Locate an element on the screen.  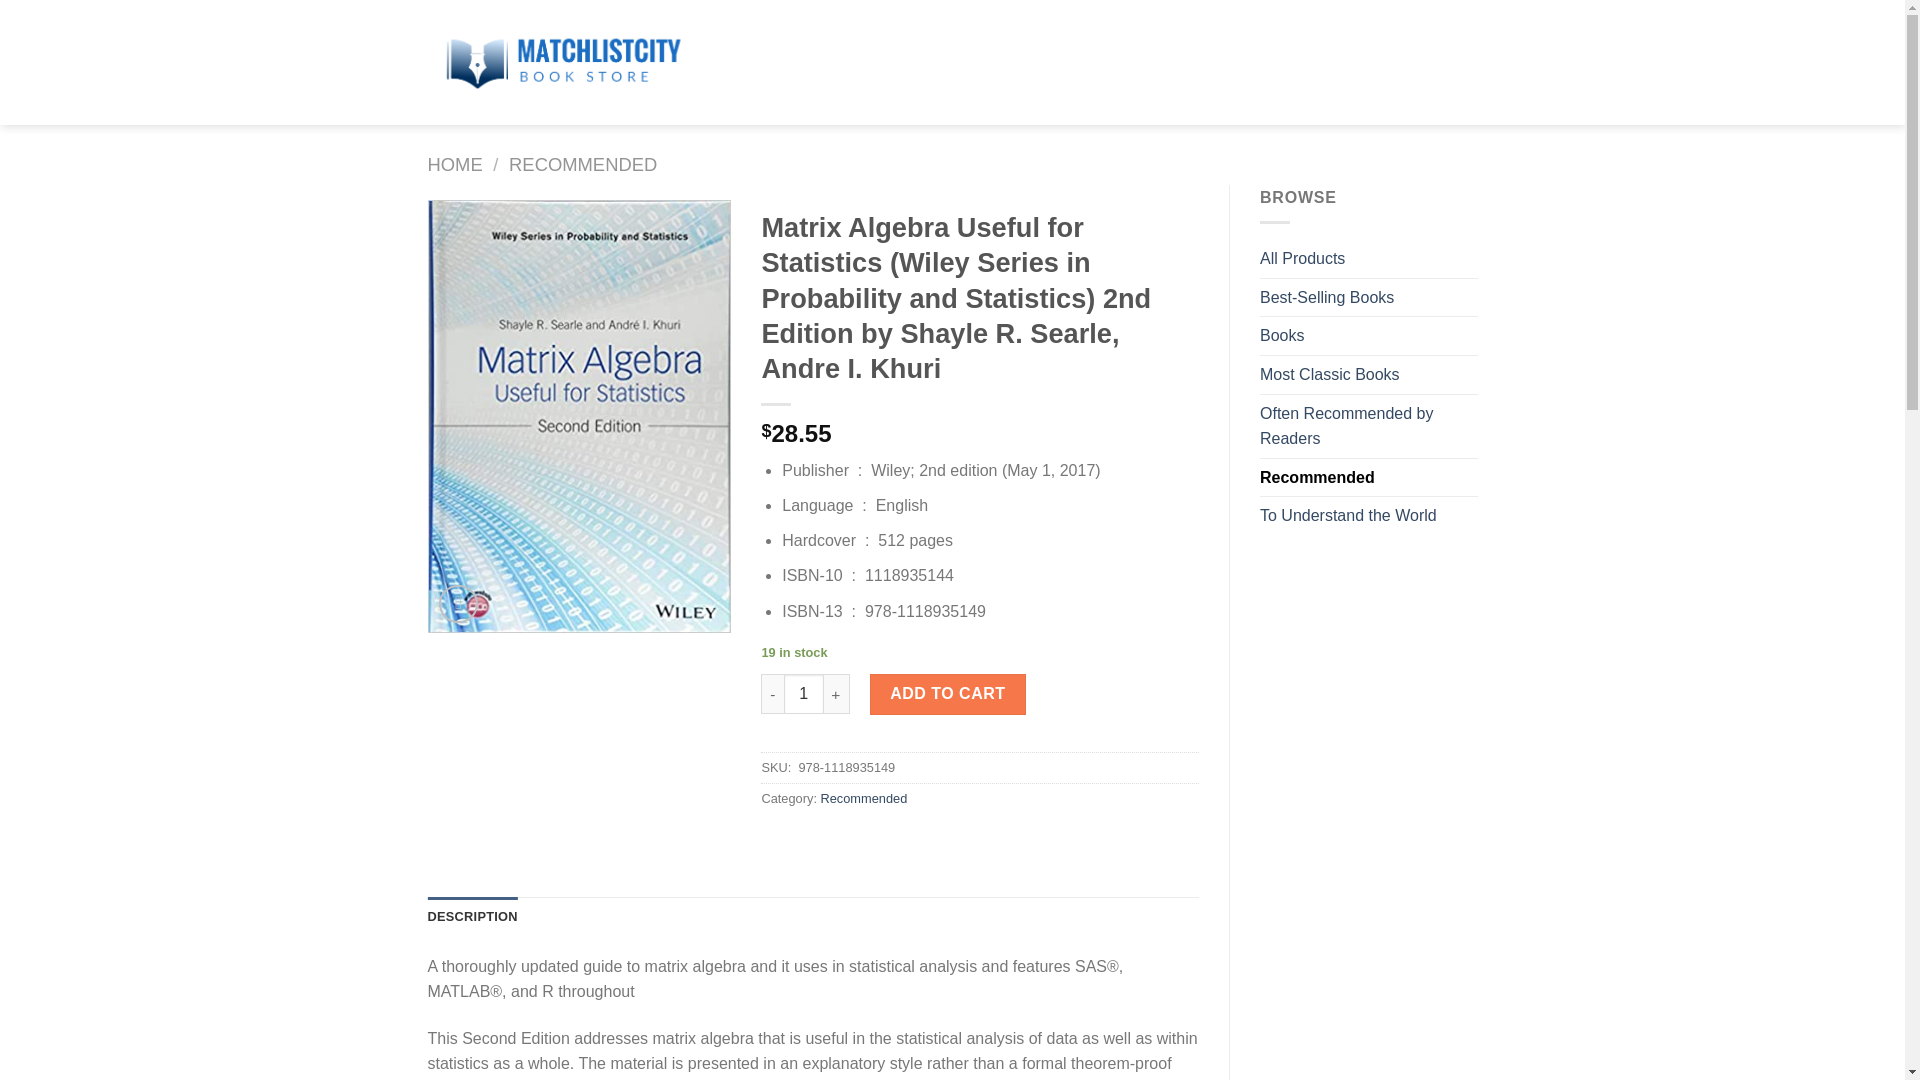
DESCRIPTION is located at coordinates (473, 917).